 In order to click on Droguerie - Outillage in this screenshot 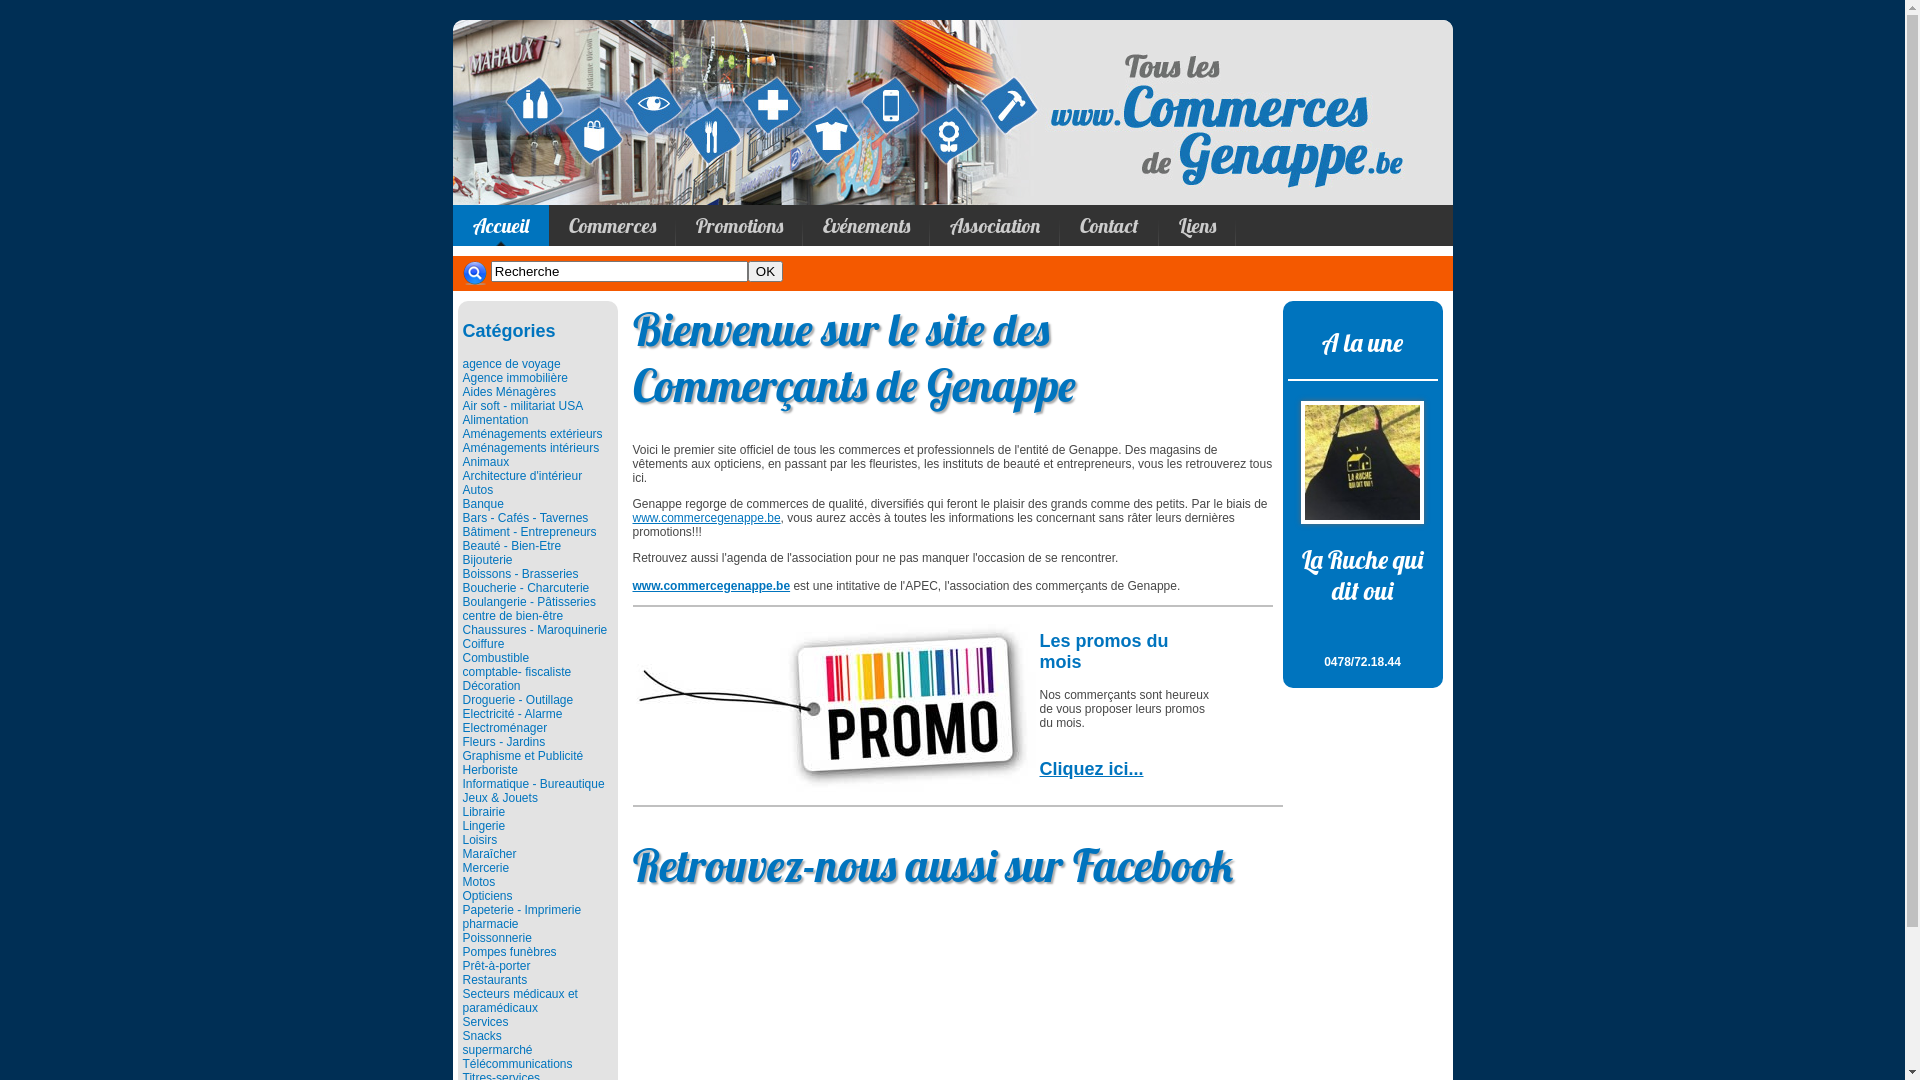, I will do `click(518, 700)`.